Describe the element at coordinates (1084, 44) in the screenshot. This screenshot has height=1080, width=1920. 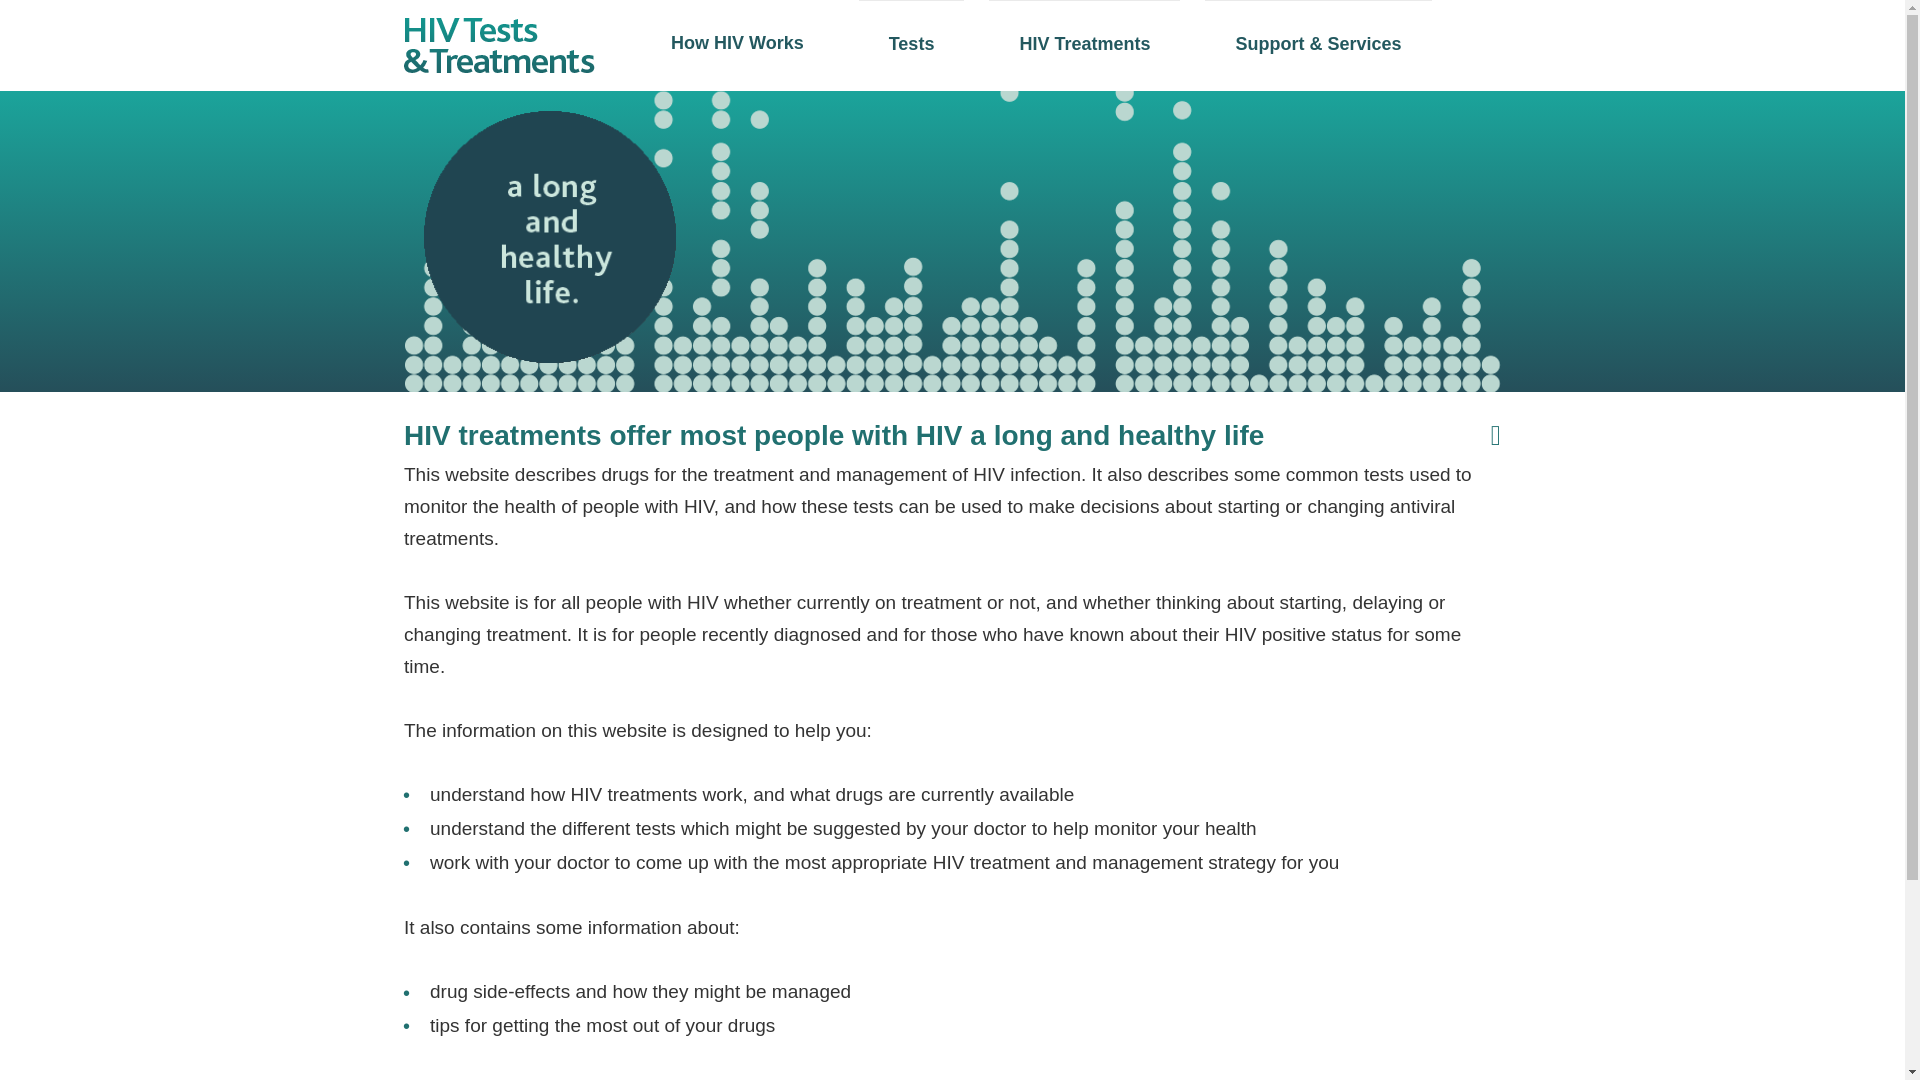
I see `HIV Treatments` at that location.